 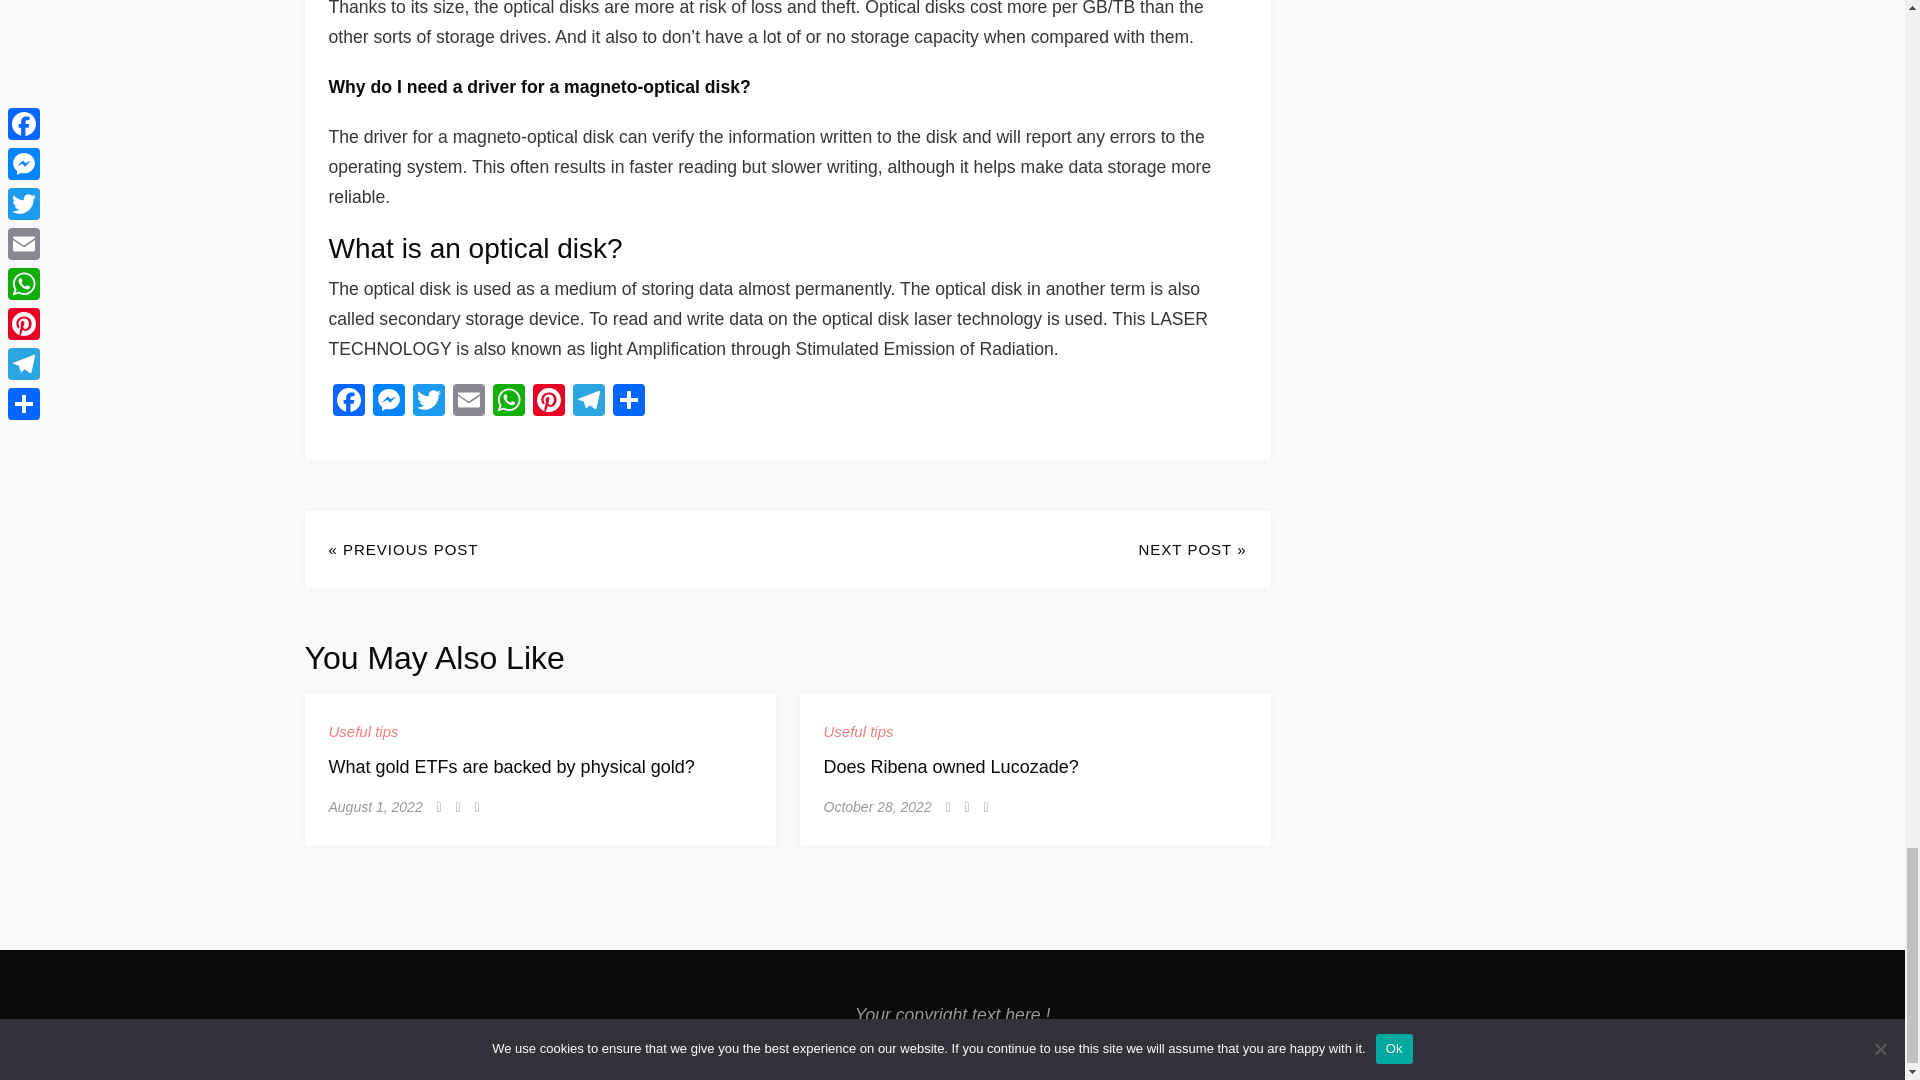 I want to click on Telegram, so click(x=588, y=402).